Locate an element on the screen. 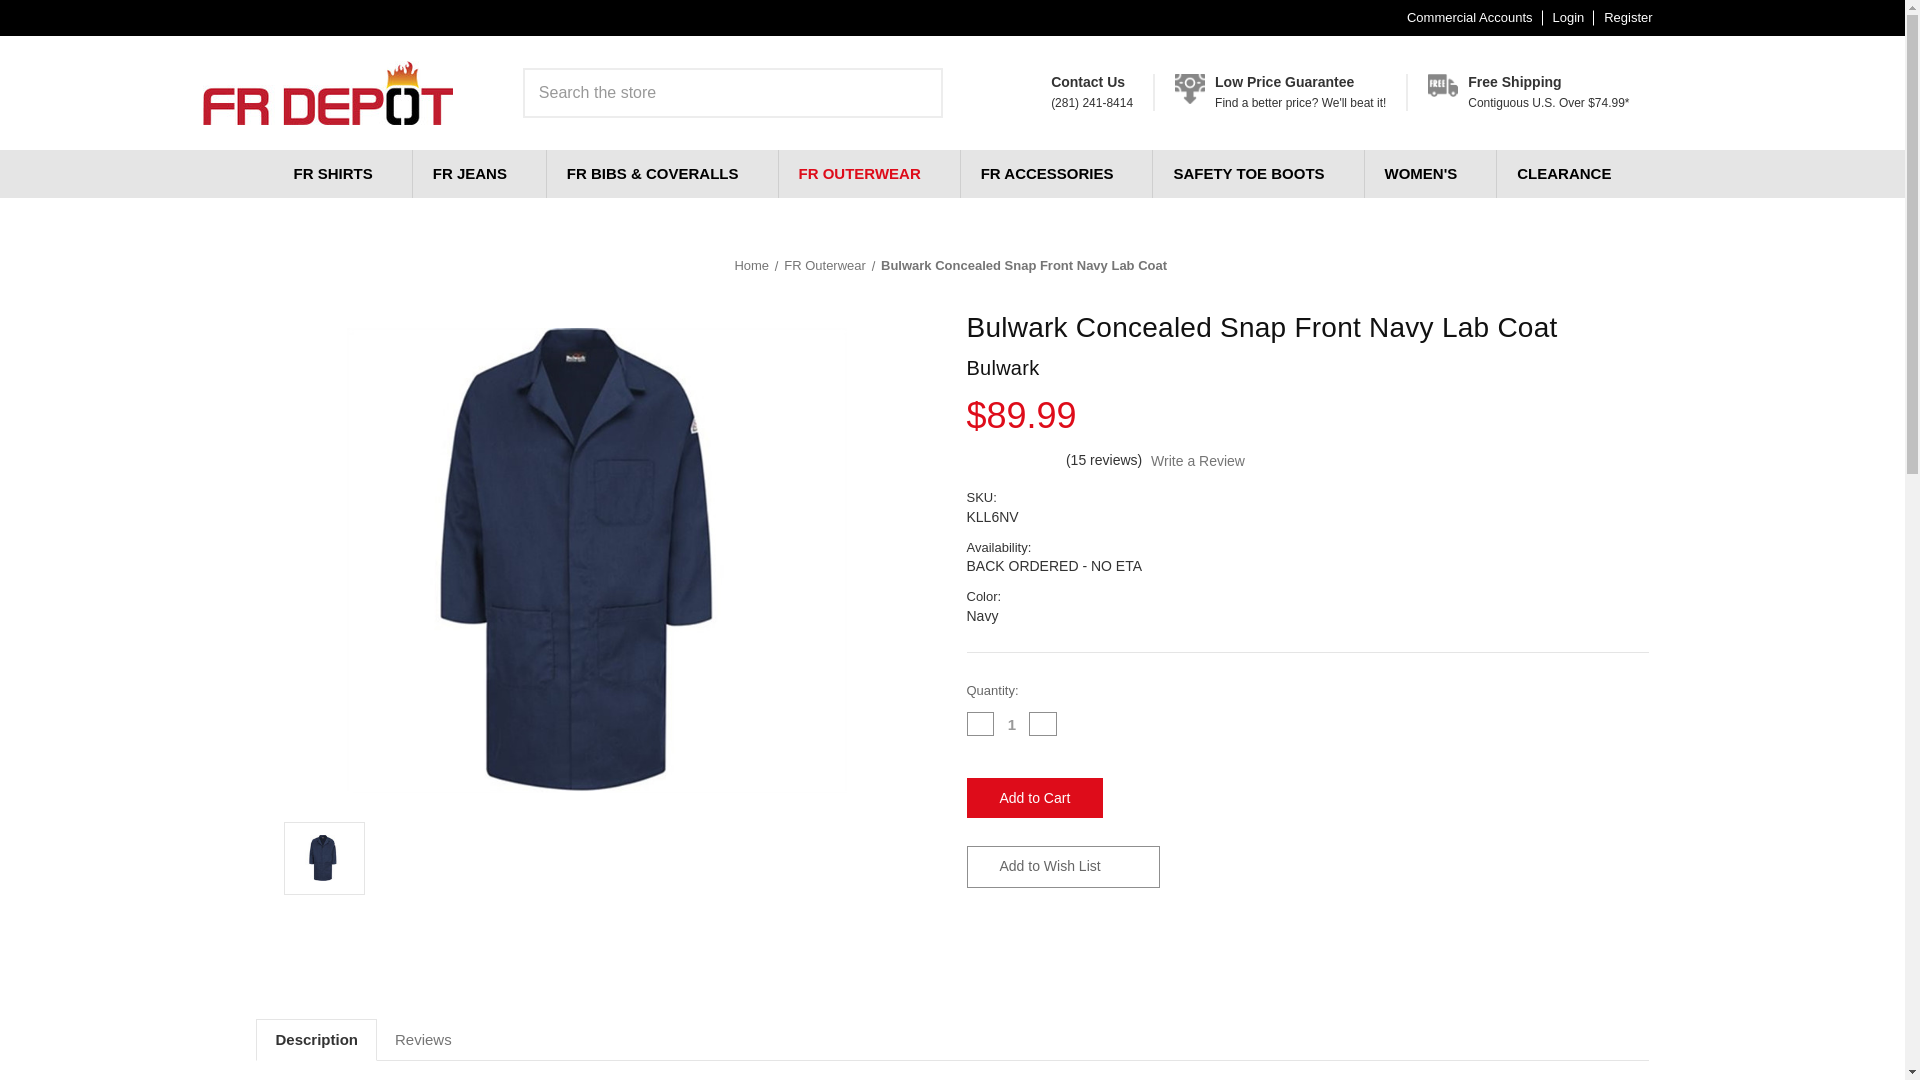  Register is located at coordinates (1034, 797).